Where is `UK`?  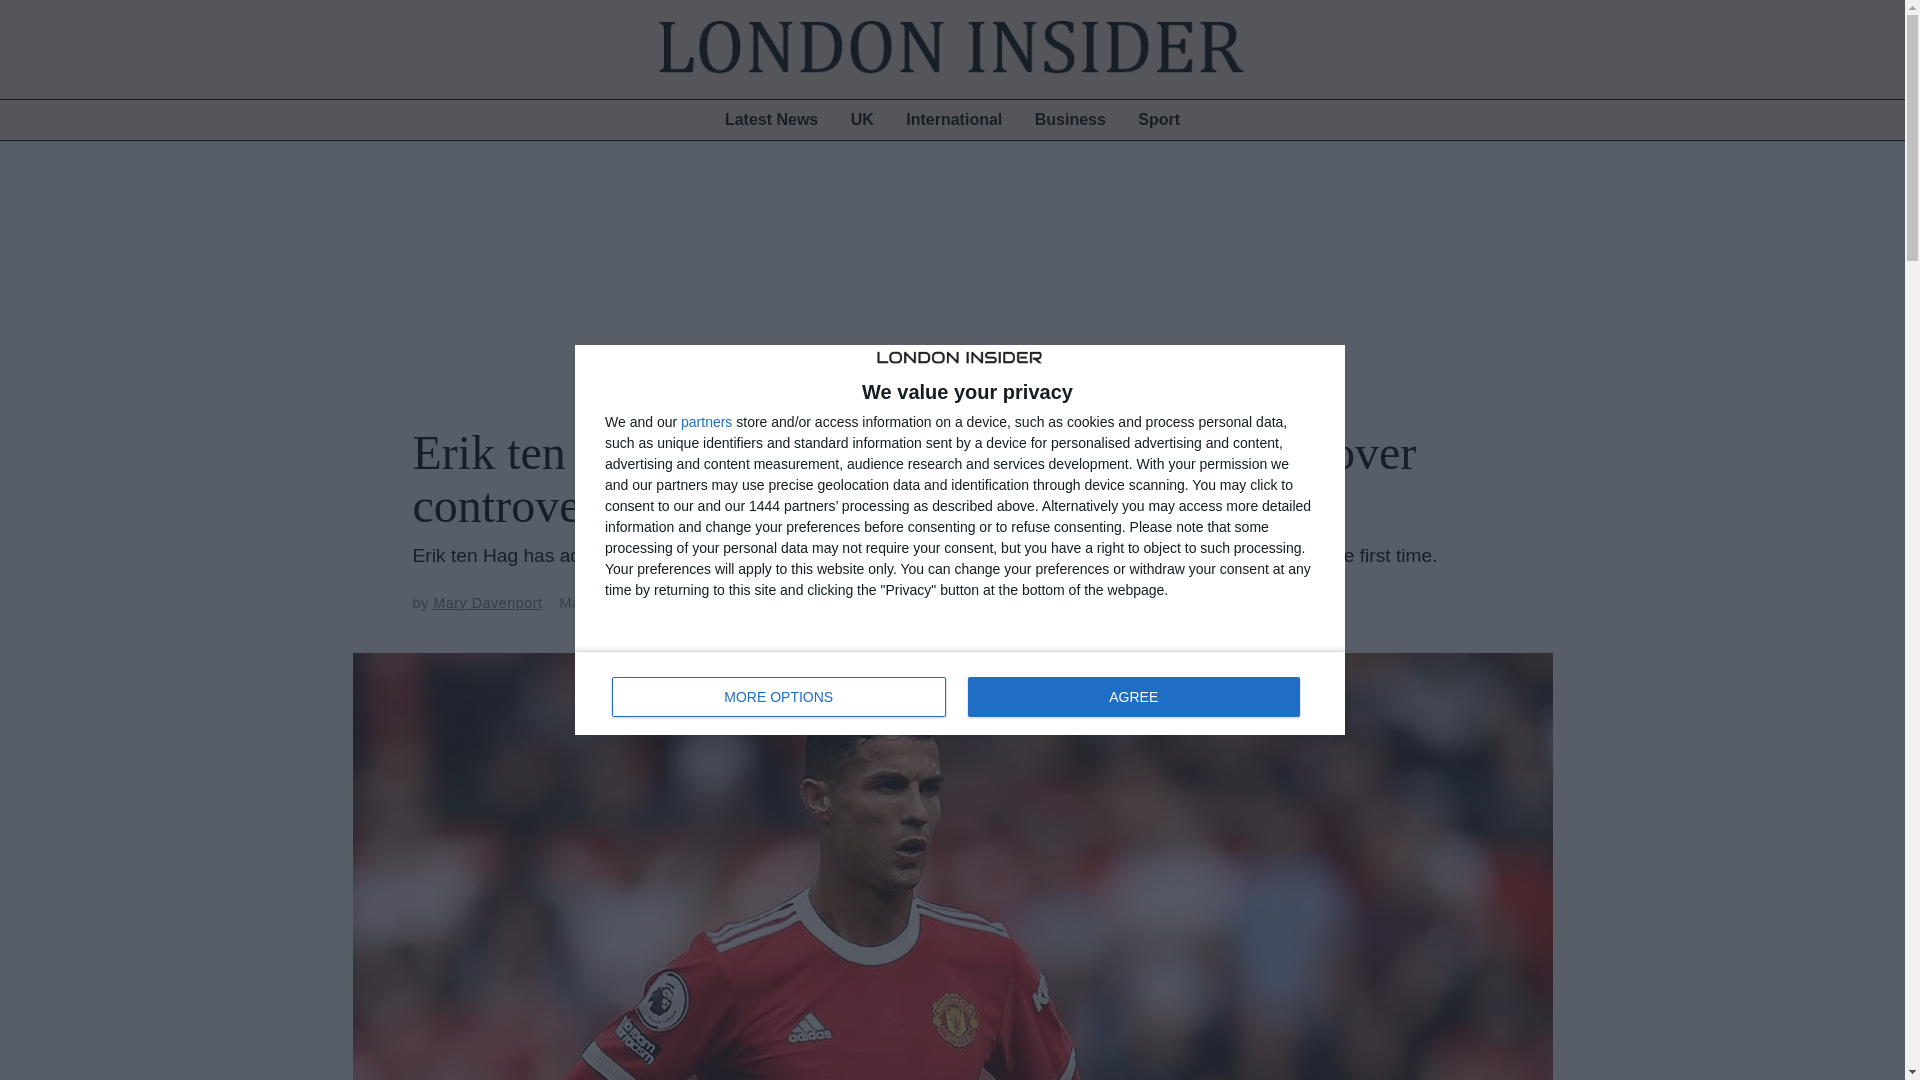
UK is located at coordinates (862, 120).